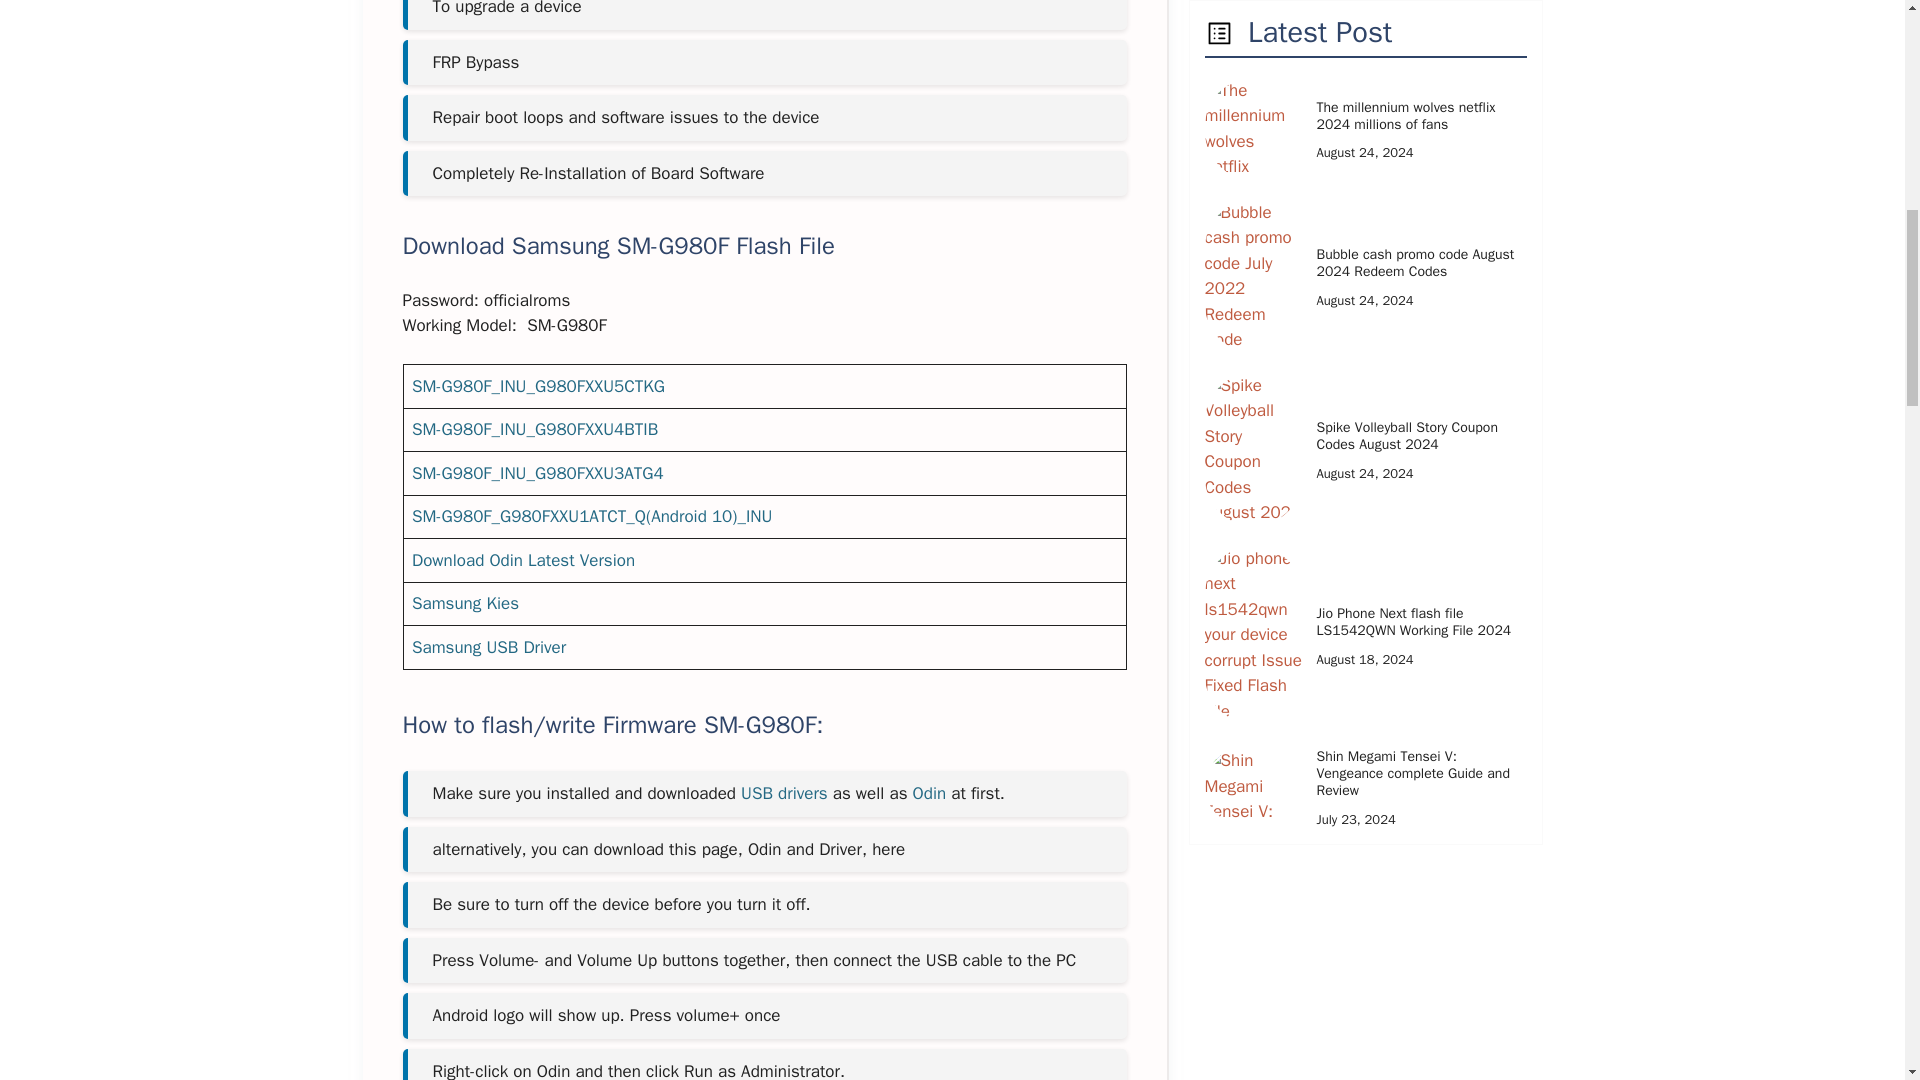 The height and width of the screenshot is (1080, 1920). I want to click on Download Odin Latest Version, so click(524, 560).